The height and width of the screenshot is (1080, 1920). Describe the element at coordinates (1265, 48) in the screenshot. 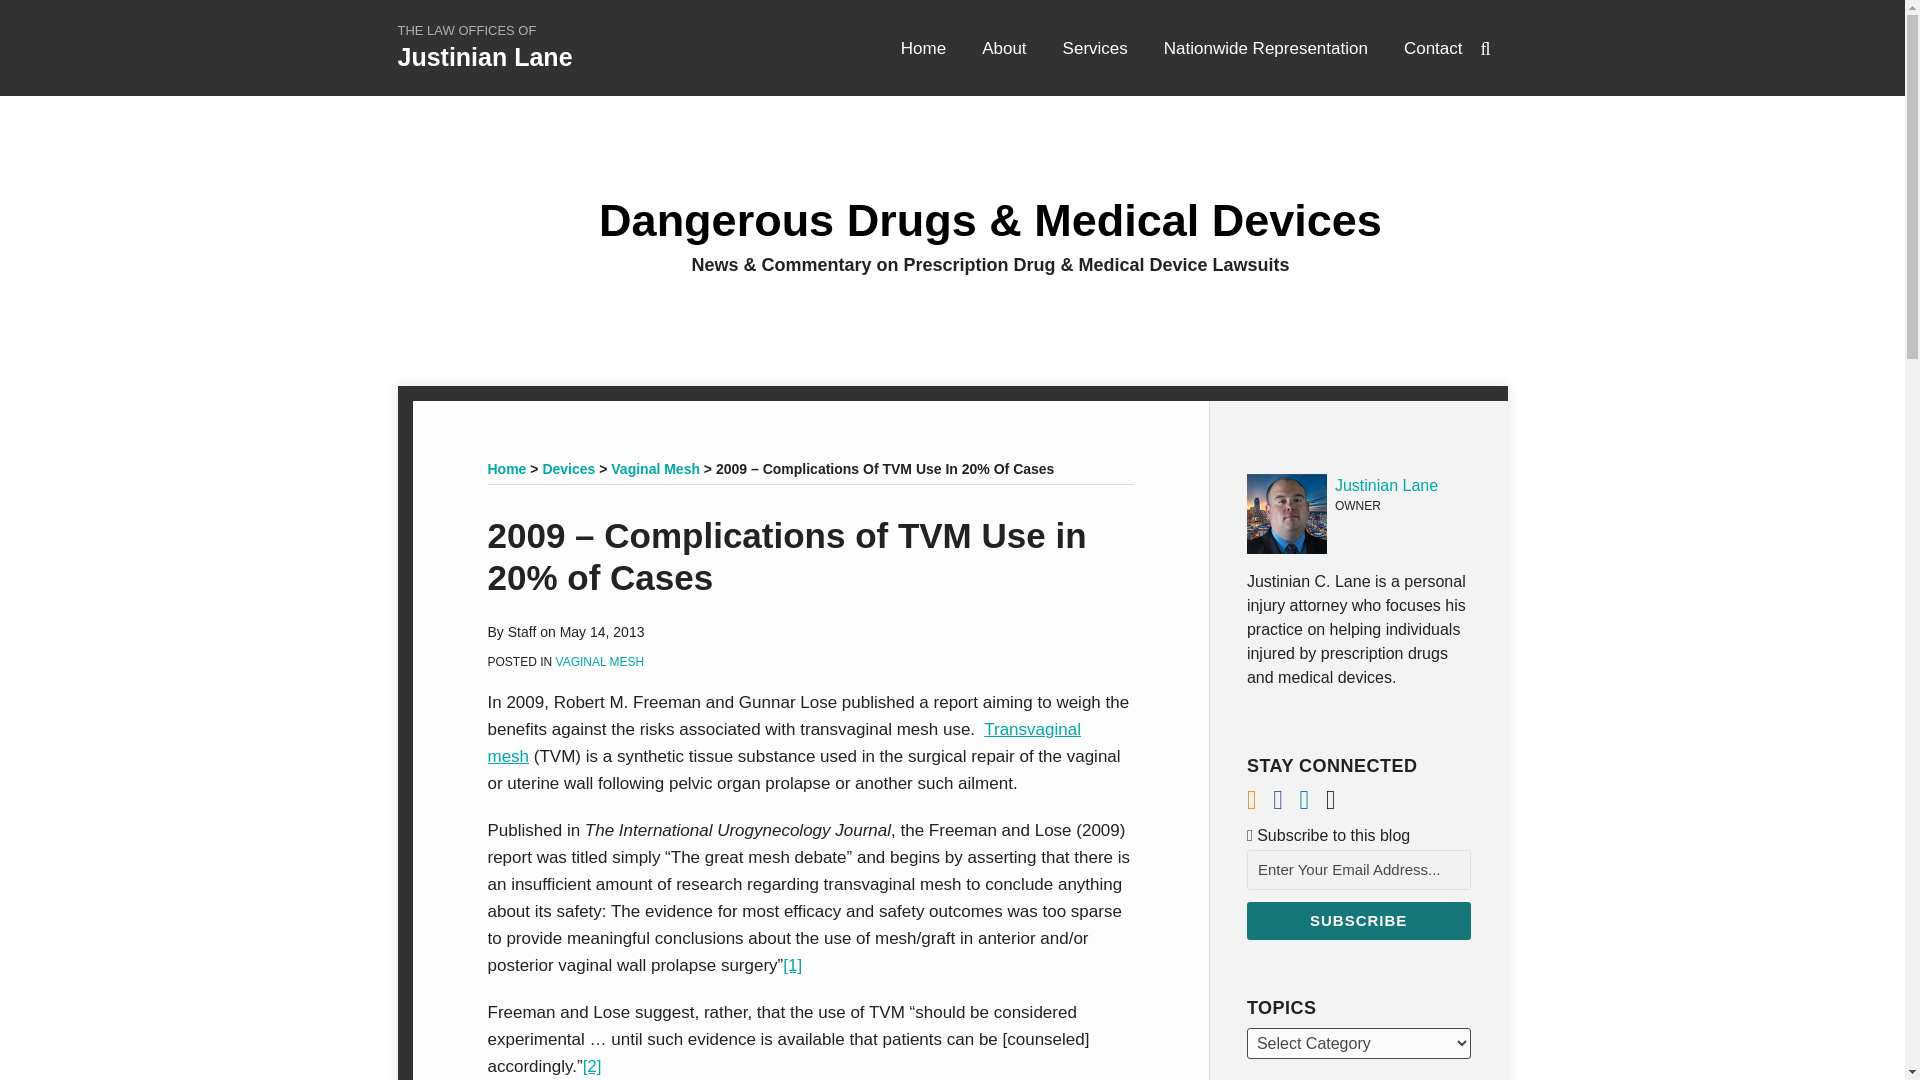

I see `Nationwide Representation` at that location.